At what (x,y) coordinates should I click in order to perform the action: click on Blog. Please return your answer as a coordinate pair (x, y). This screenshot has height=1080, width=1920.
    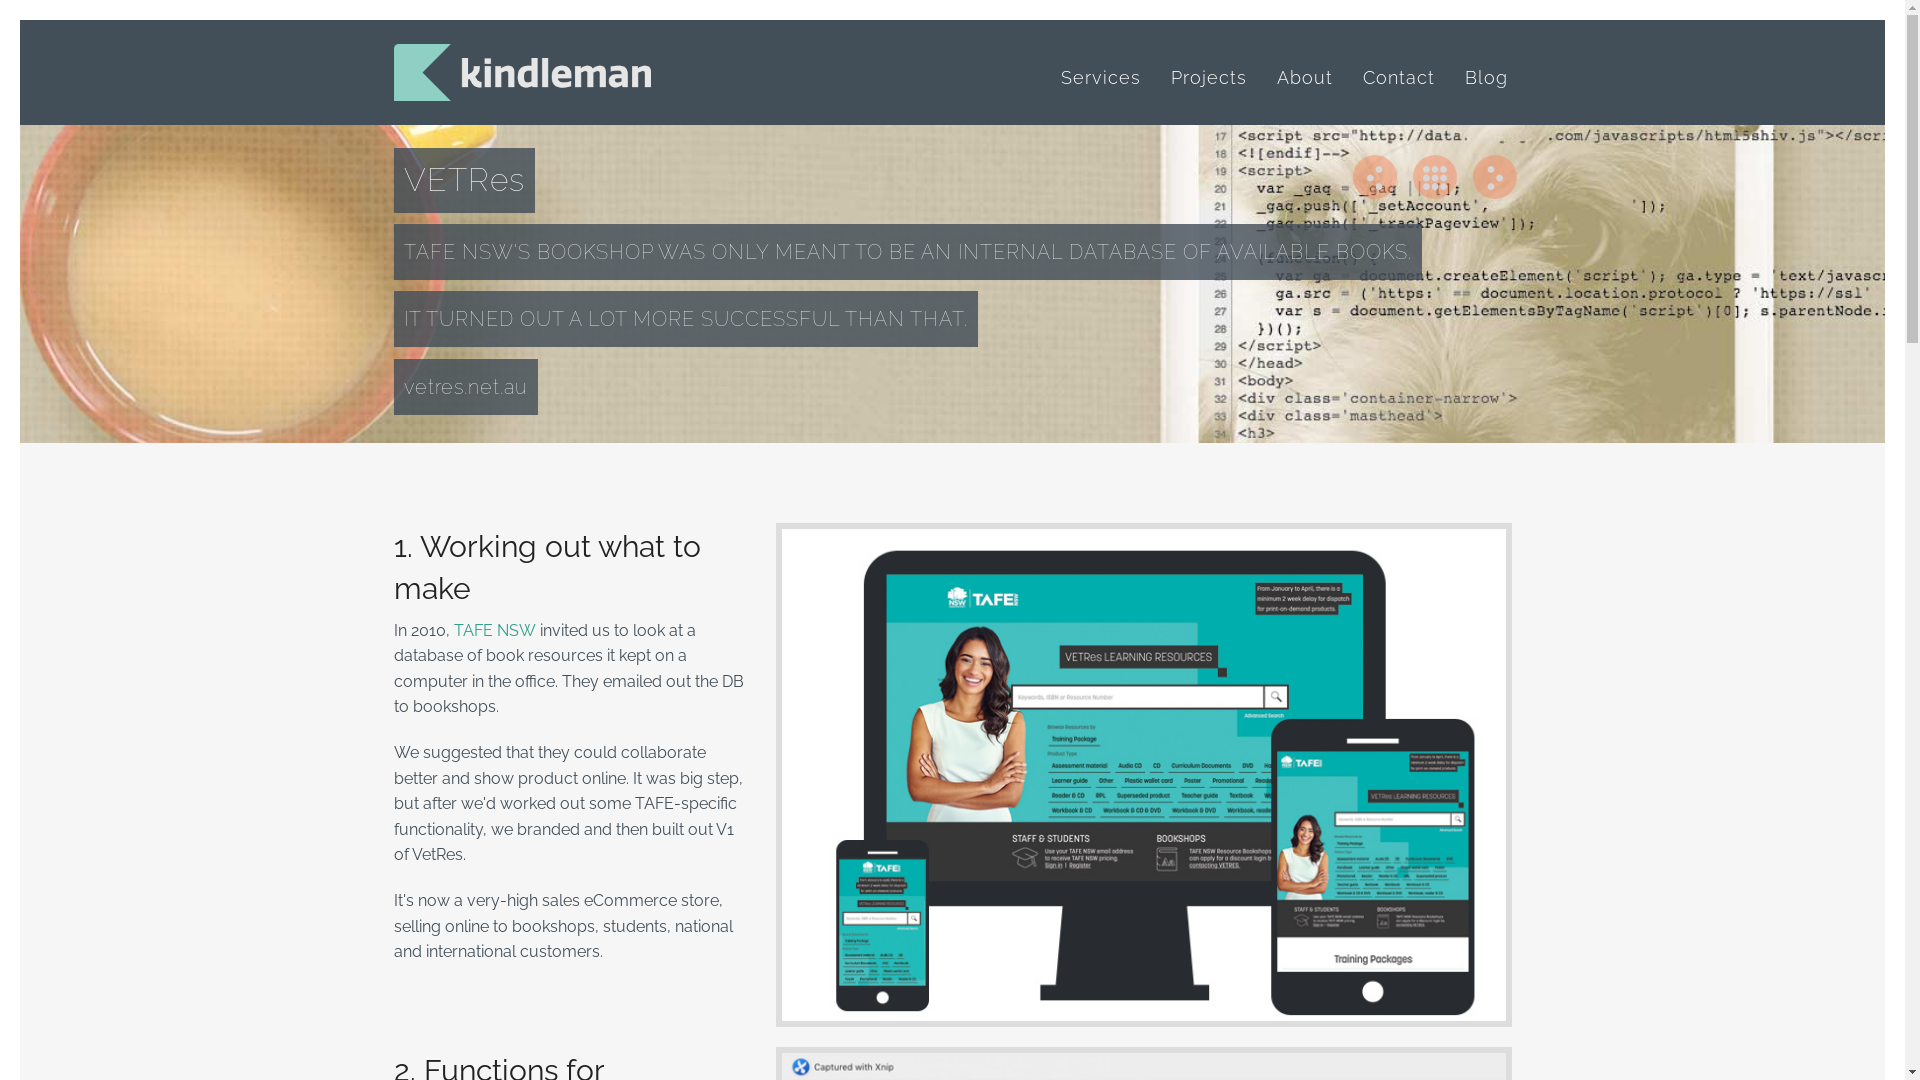
    Looking at the image, I should click on (1486, 78).